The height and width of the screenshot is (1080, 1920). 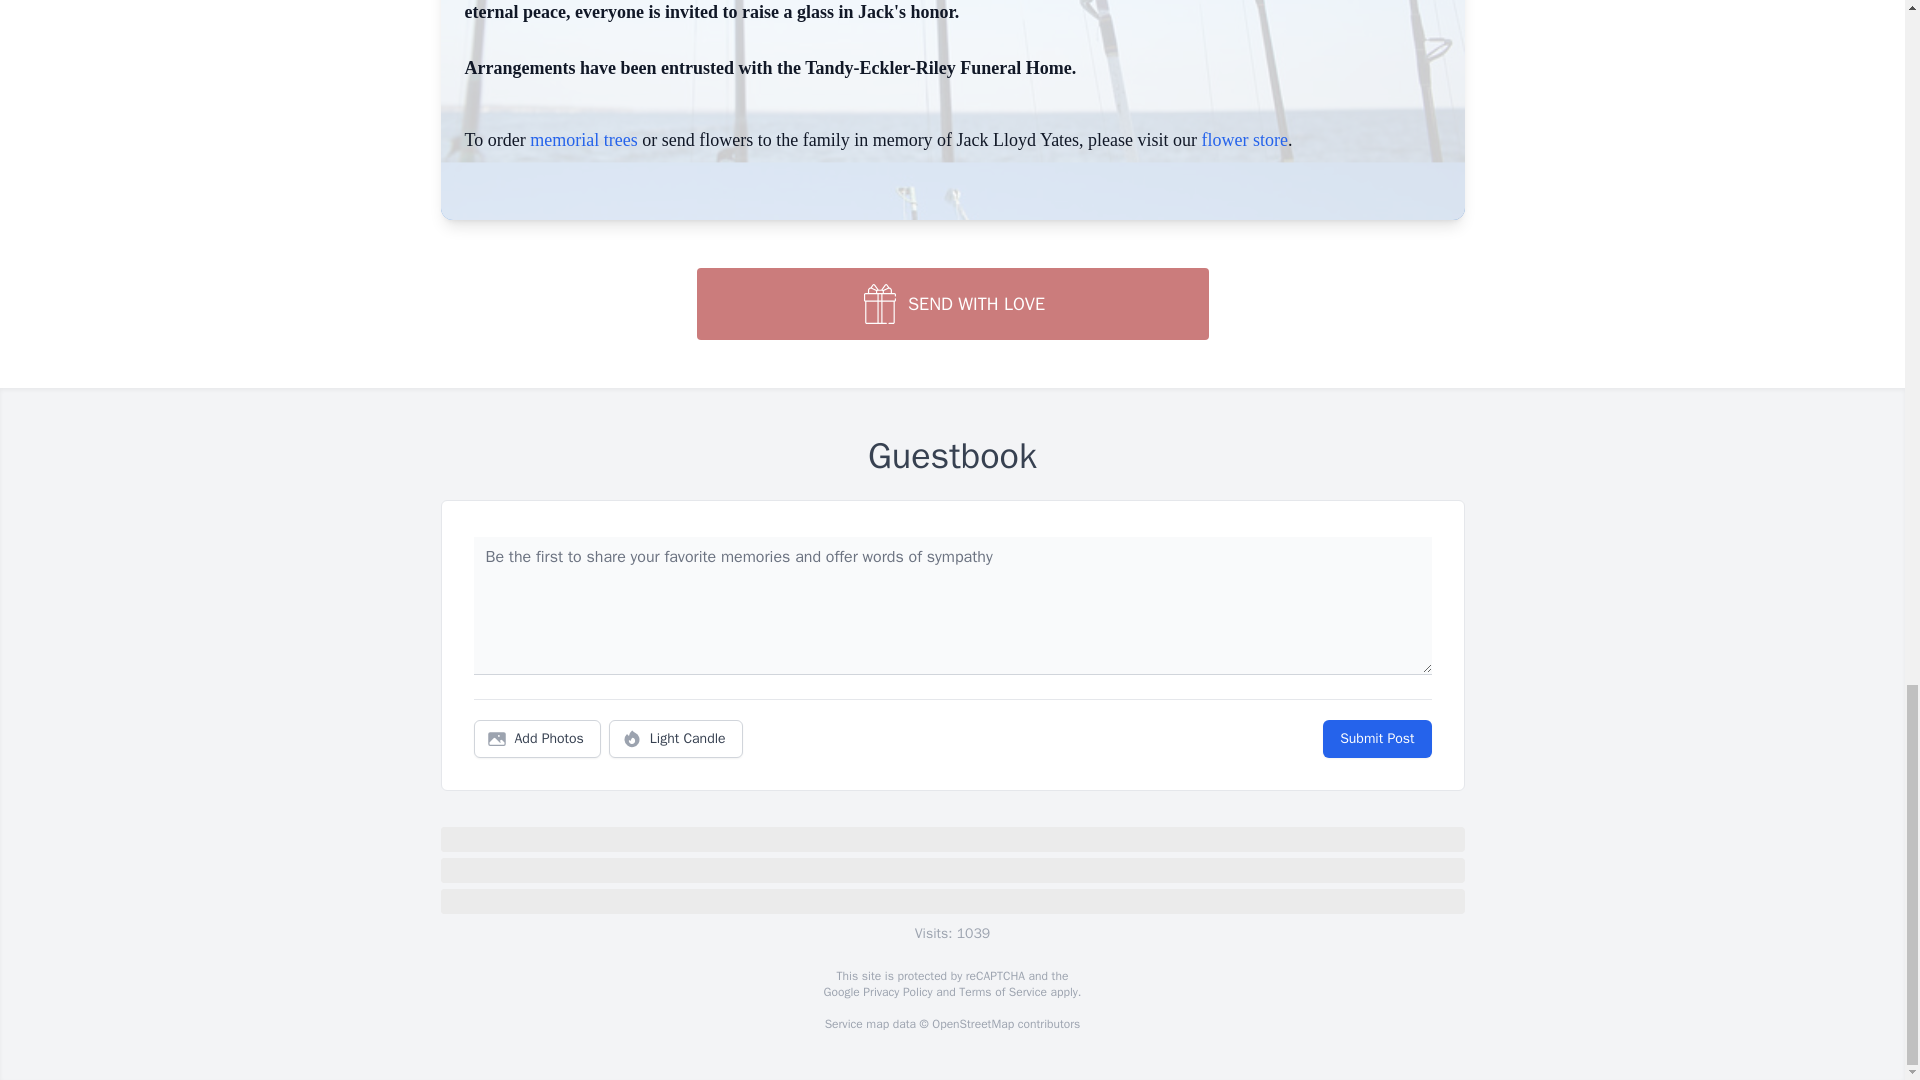 What do you see at coordinates (1376, 739) in the screenshot?
I see `Submit Post` at bounding box center [1376, 739].